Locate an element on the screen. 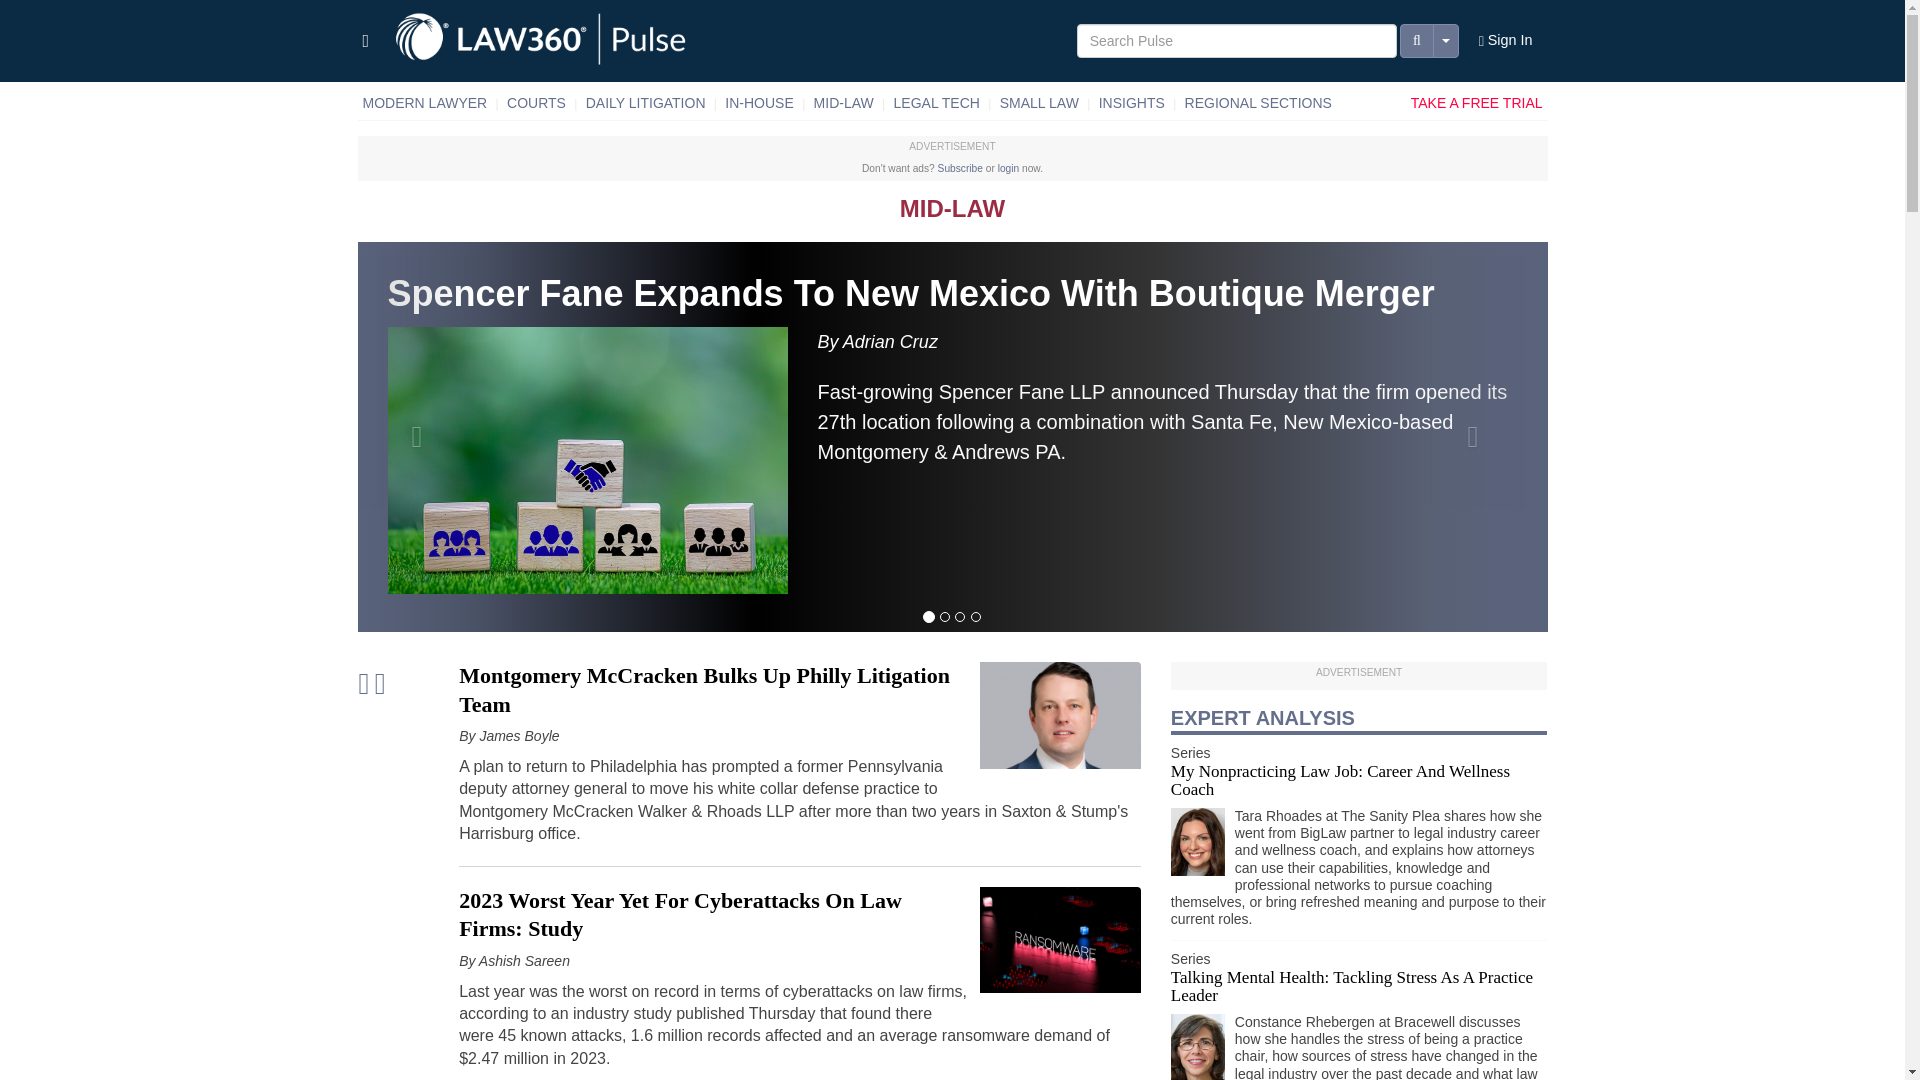 The width and height of the screenshot is (1920, 1080). Mid-Law is located at coordinates (844, 103).